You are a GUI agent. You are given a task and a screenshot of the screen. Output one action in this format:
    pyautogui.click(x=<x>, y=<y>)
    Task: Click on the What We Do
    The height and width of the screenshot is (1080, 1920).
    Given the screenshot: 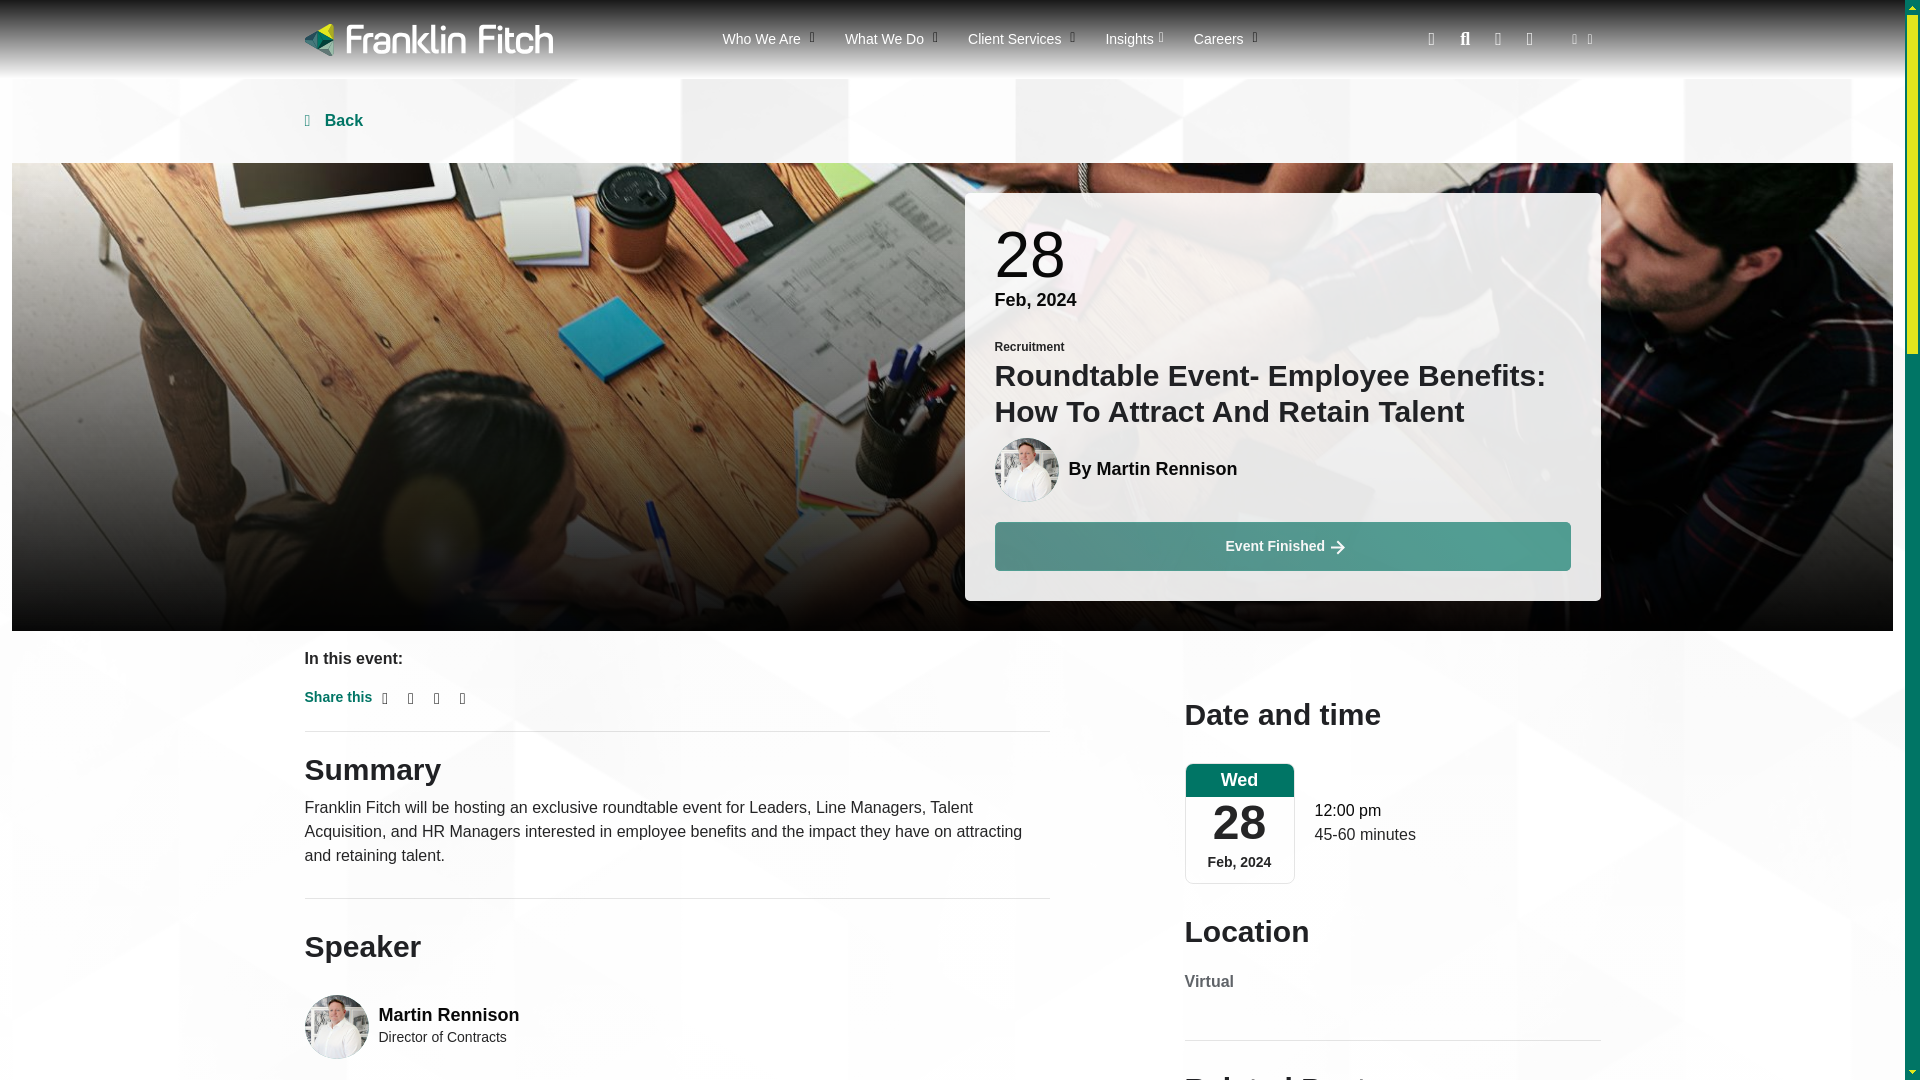 What is the action you would take?
    pyautogui.click(x=890, y=39)
    